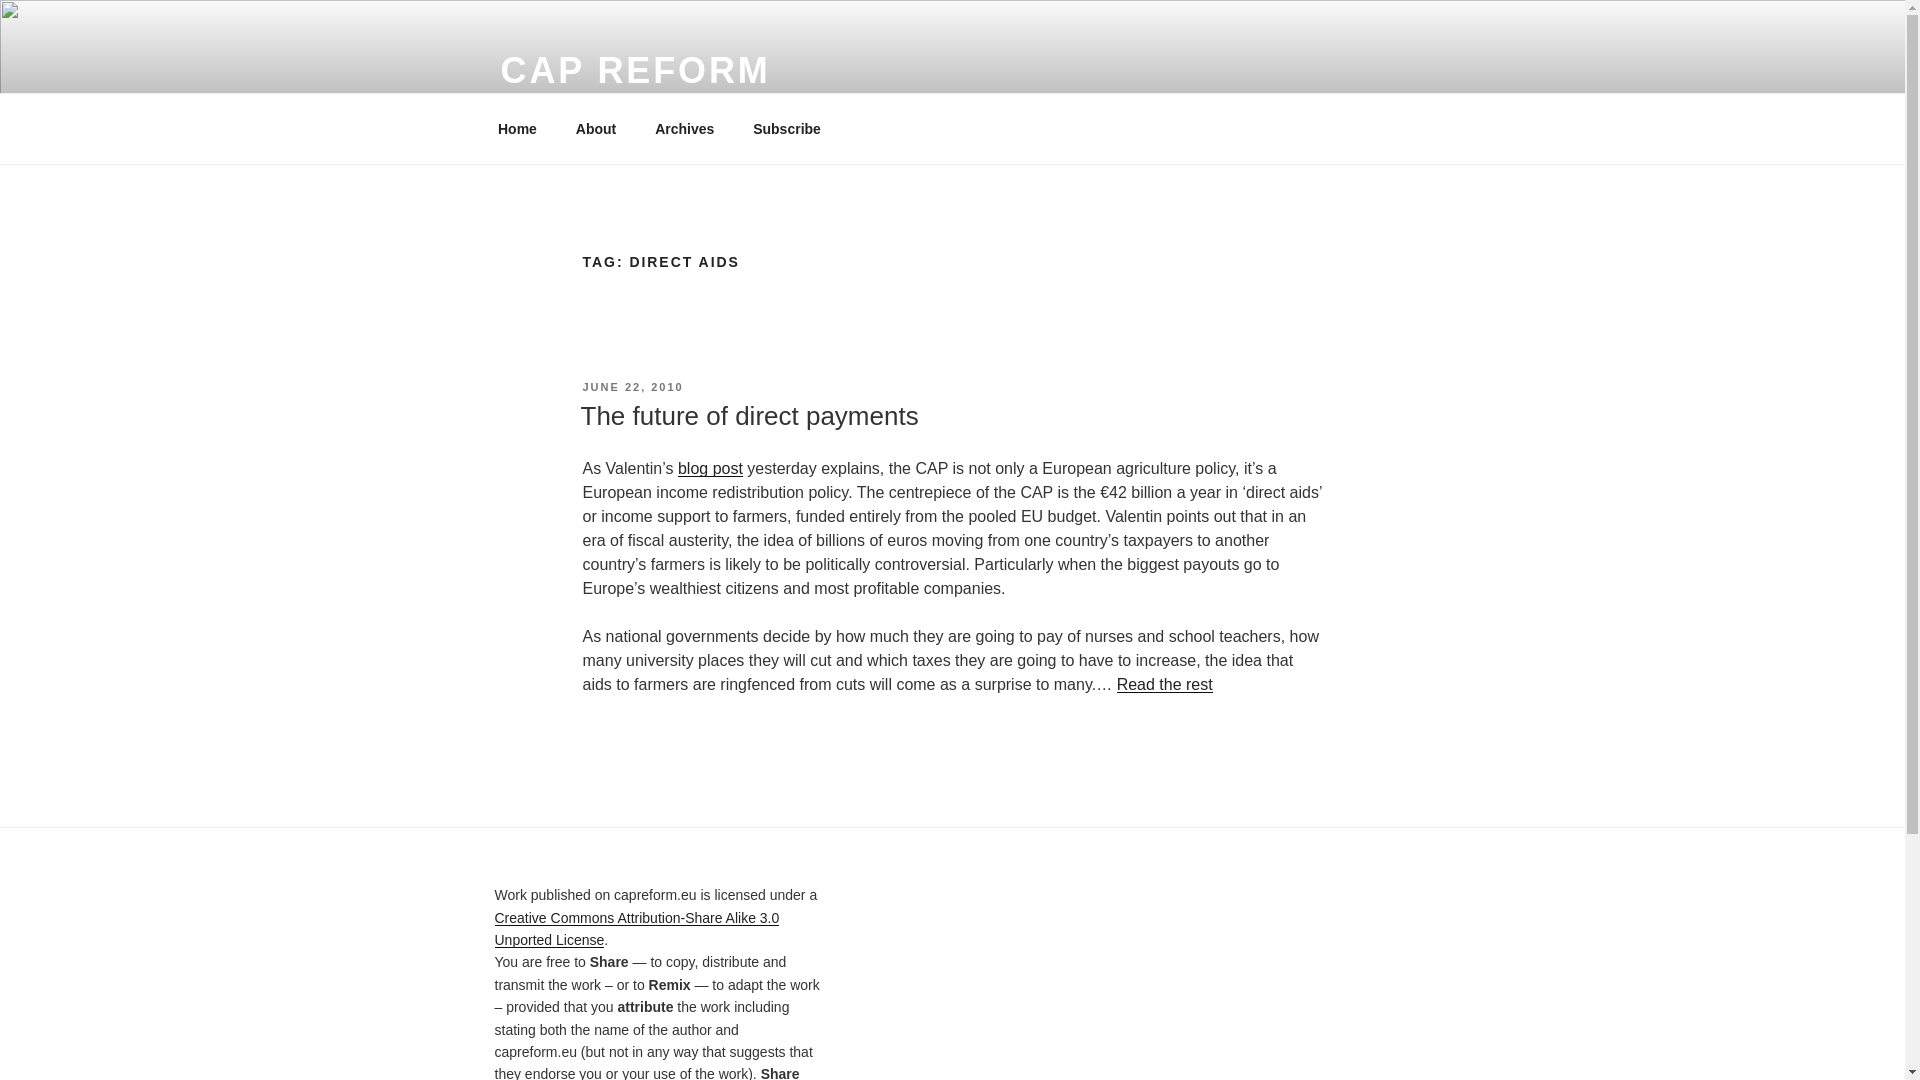 The height and width of the screenshot is (1080, 1920). I want to click on Home, so click(517, 128).